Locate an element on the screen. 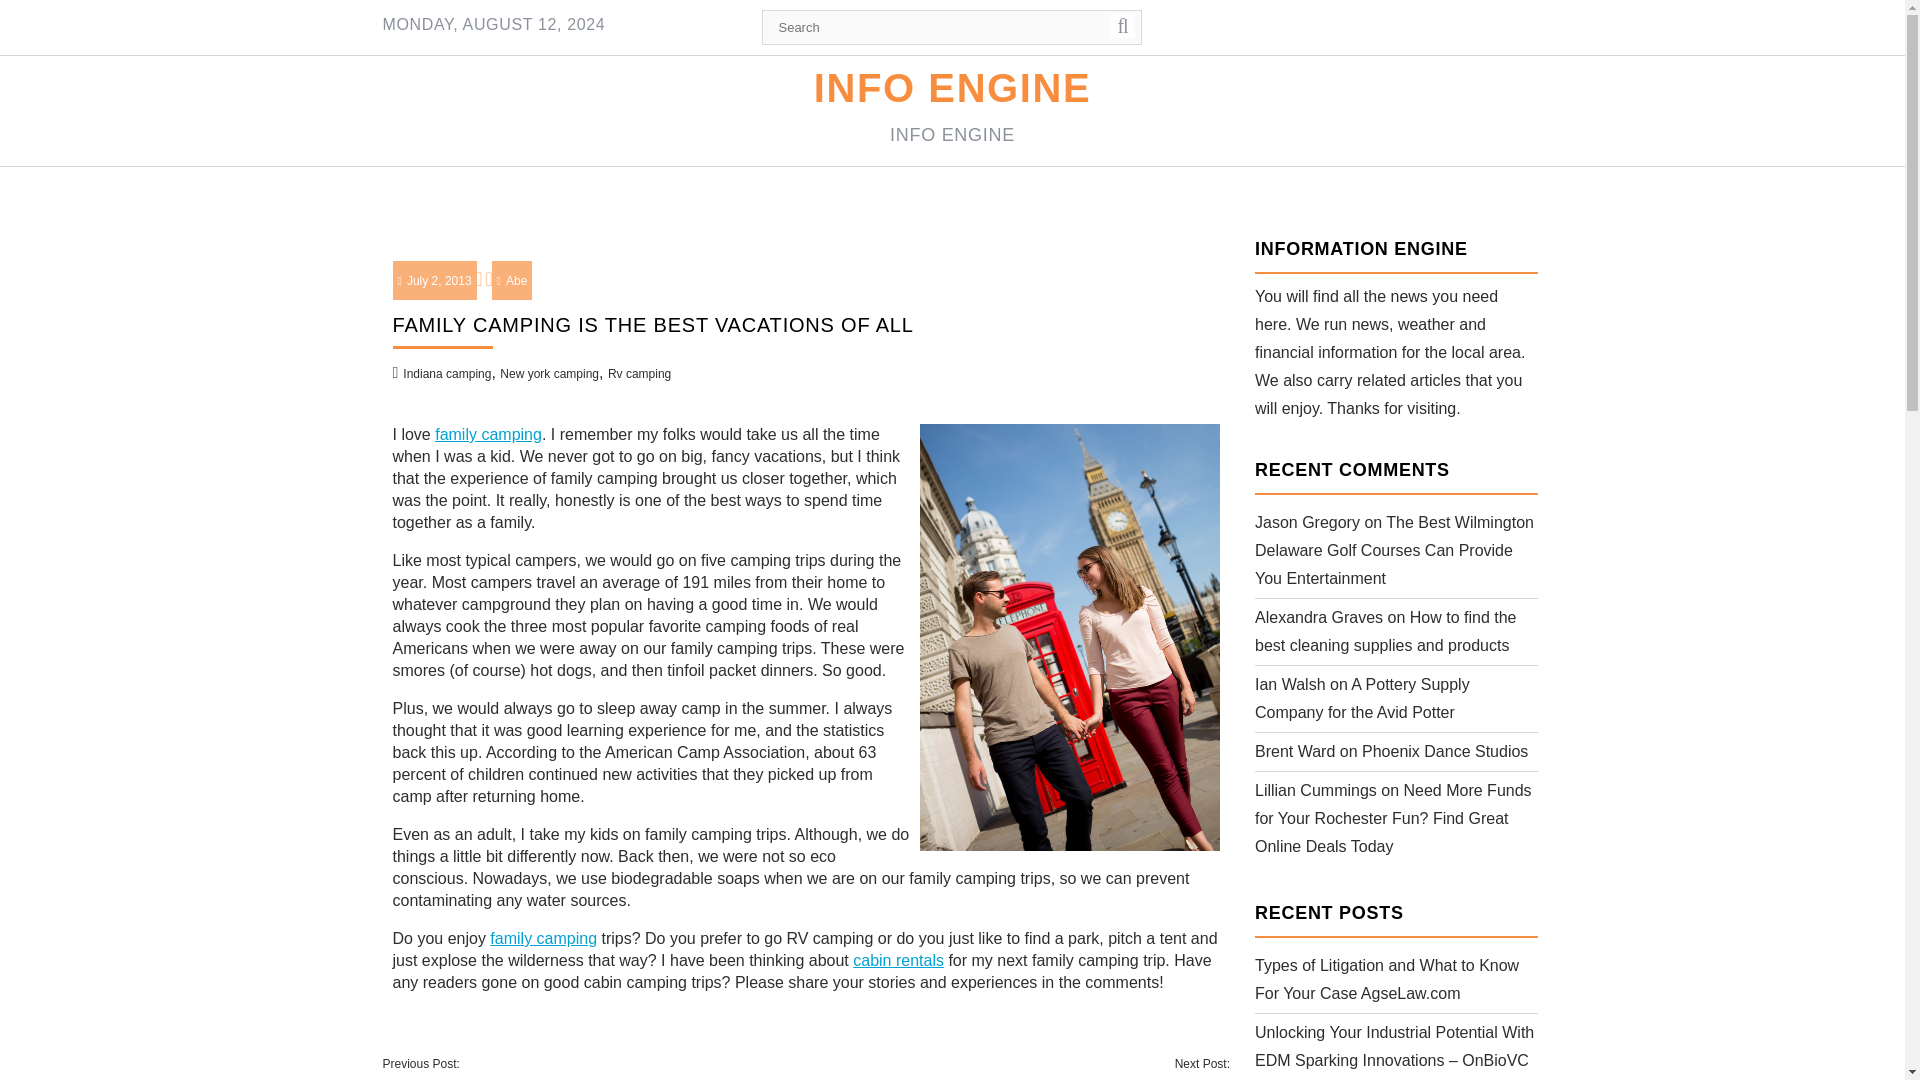 The image size is (1920, 1080). family camping is located at coordinates (543, 938).